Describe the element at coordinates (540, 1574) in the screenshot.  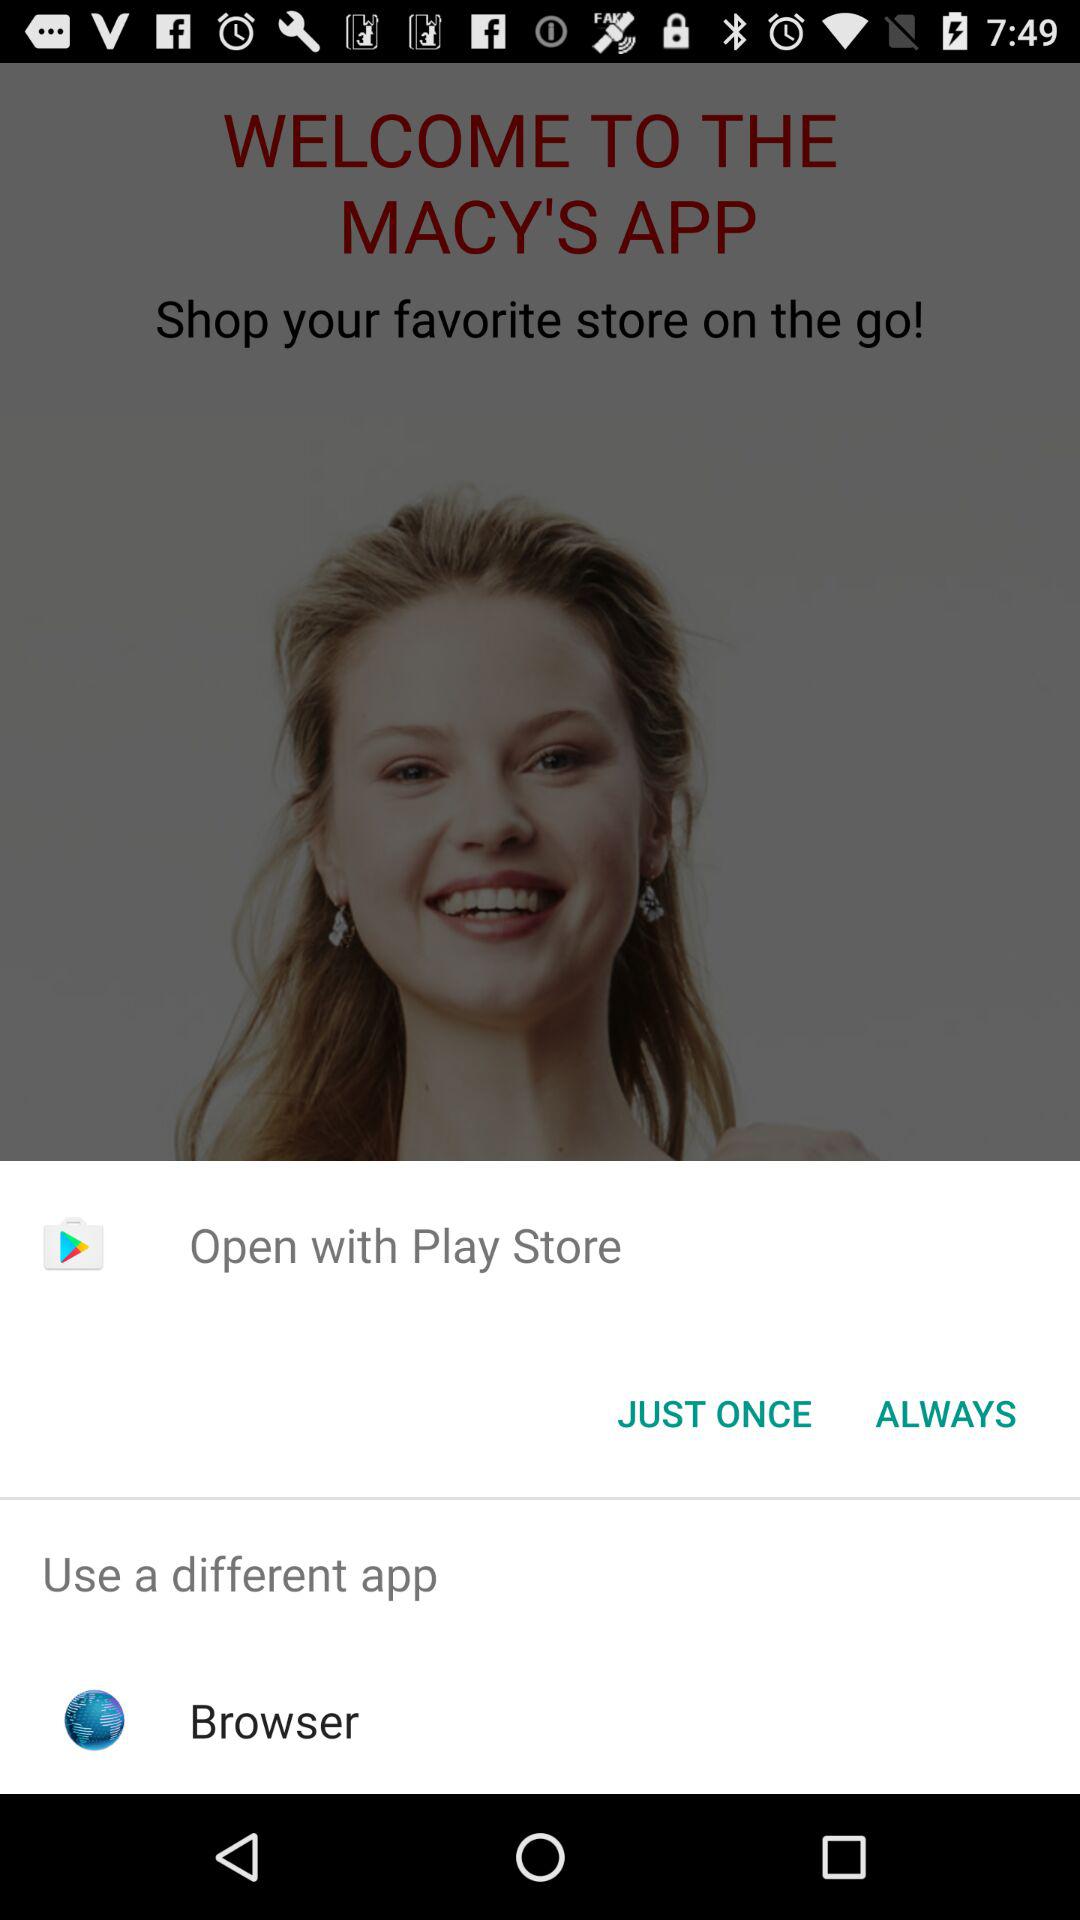
I see `select the item above the browser item` at that location.